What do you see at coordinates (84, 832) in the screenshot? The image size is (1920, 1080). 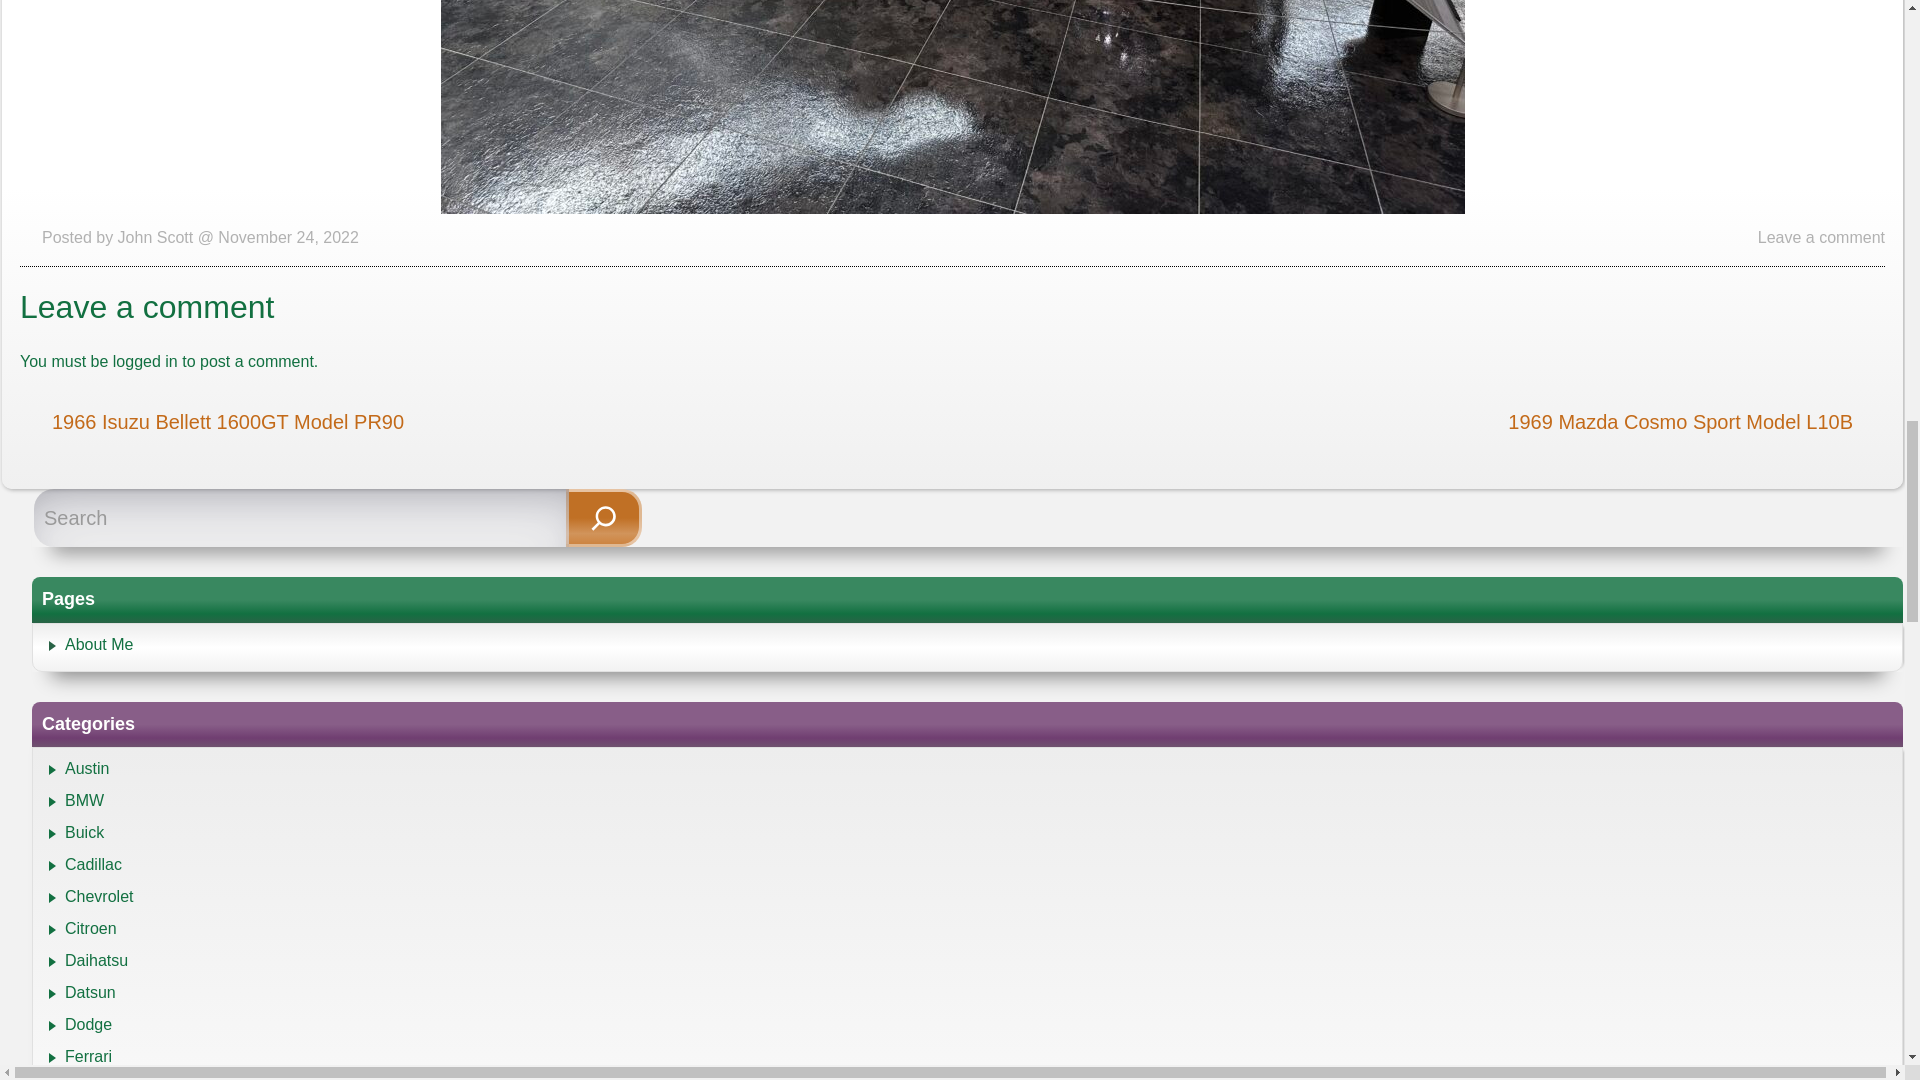 I see `Buick` at bounding box center [84, 832].